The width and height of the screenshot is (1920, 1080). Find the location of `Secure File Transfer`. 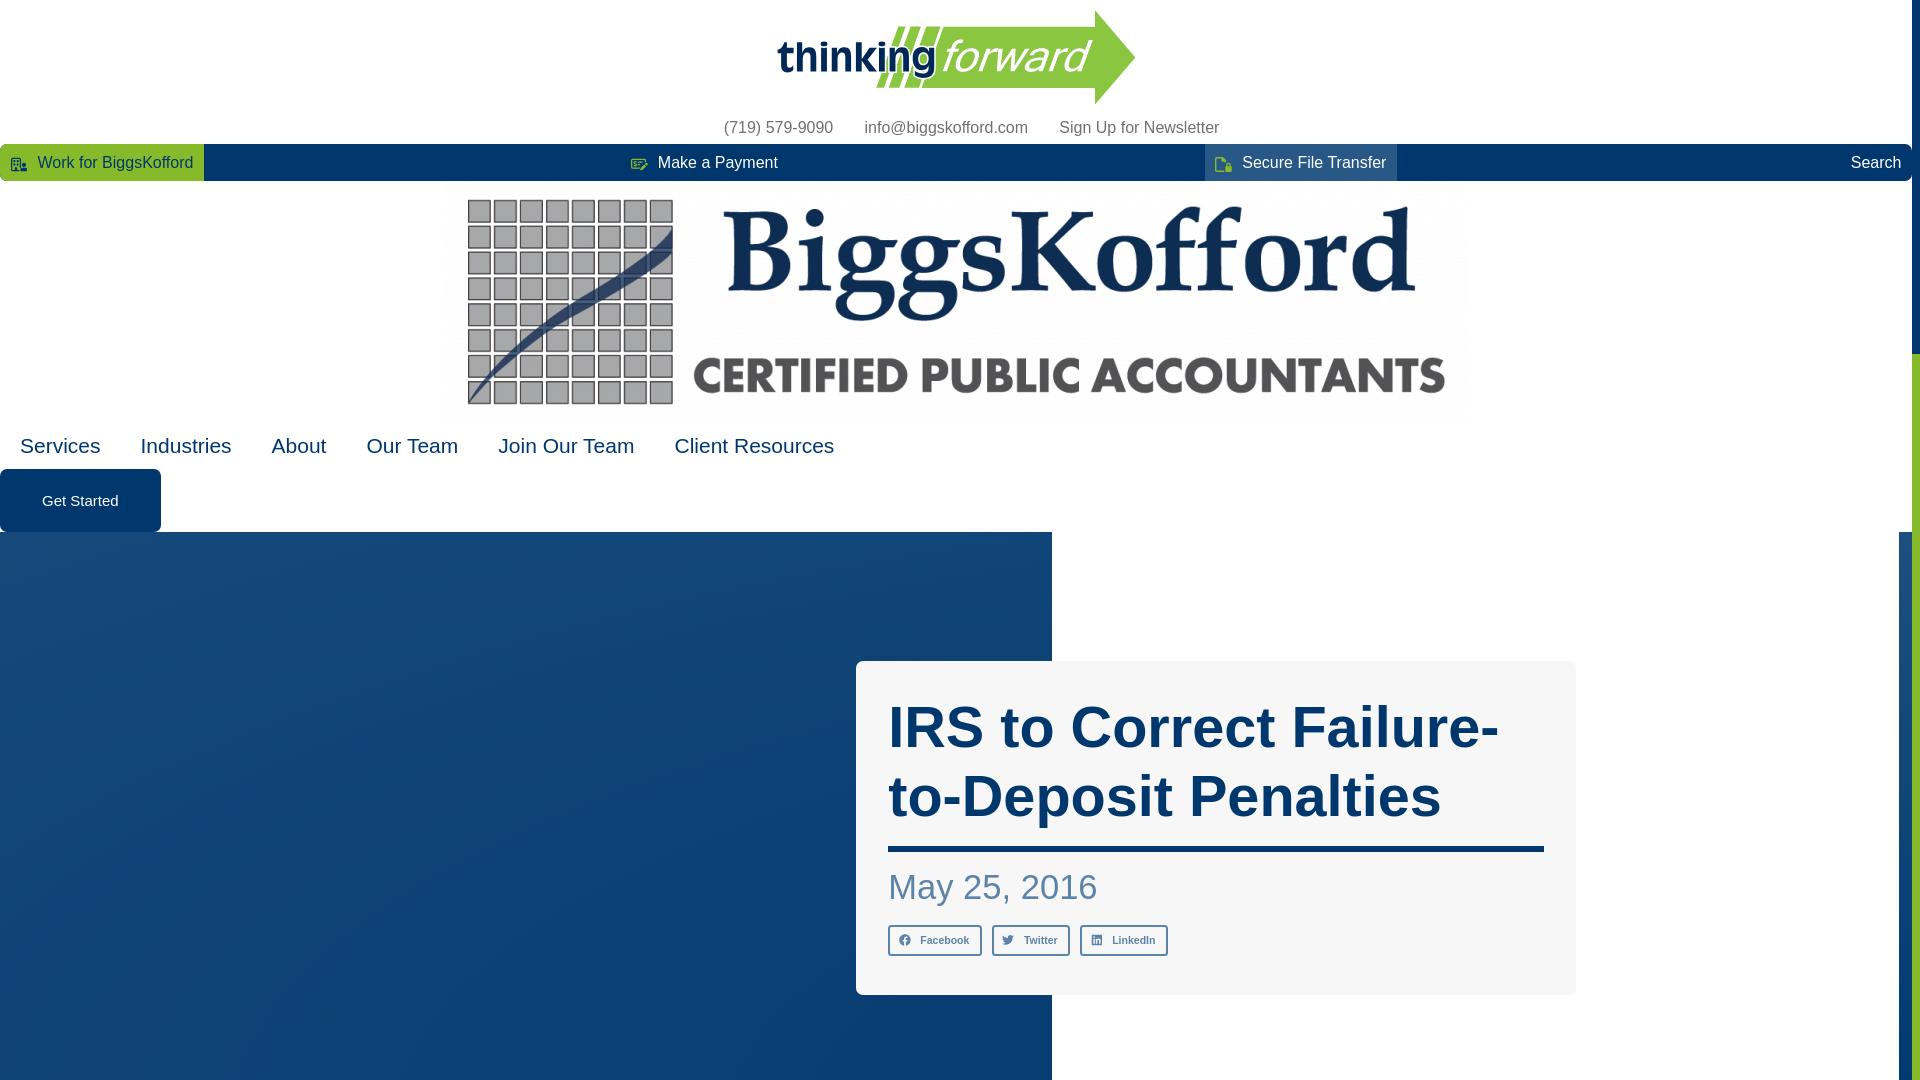

Secure File Transfer is located at coordinates (1300, 162).